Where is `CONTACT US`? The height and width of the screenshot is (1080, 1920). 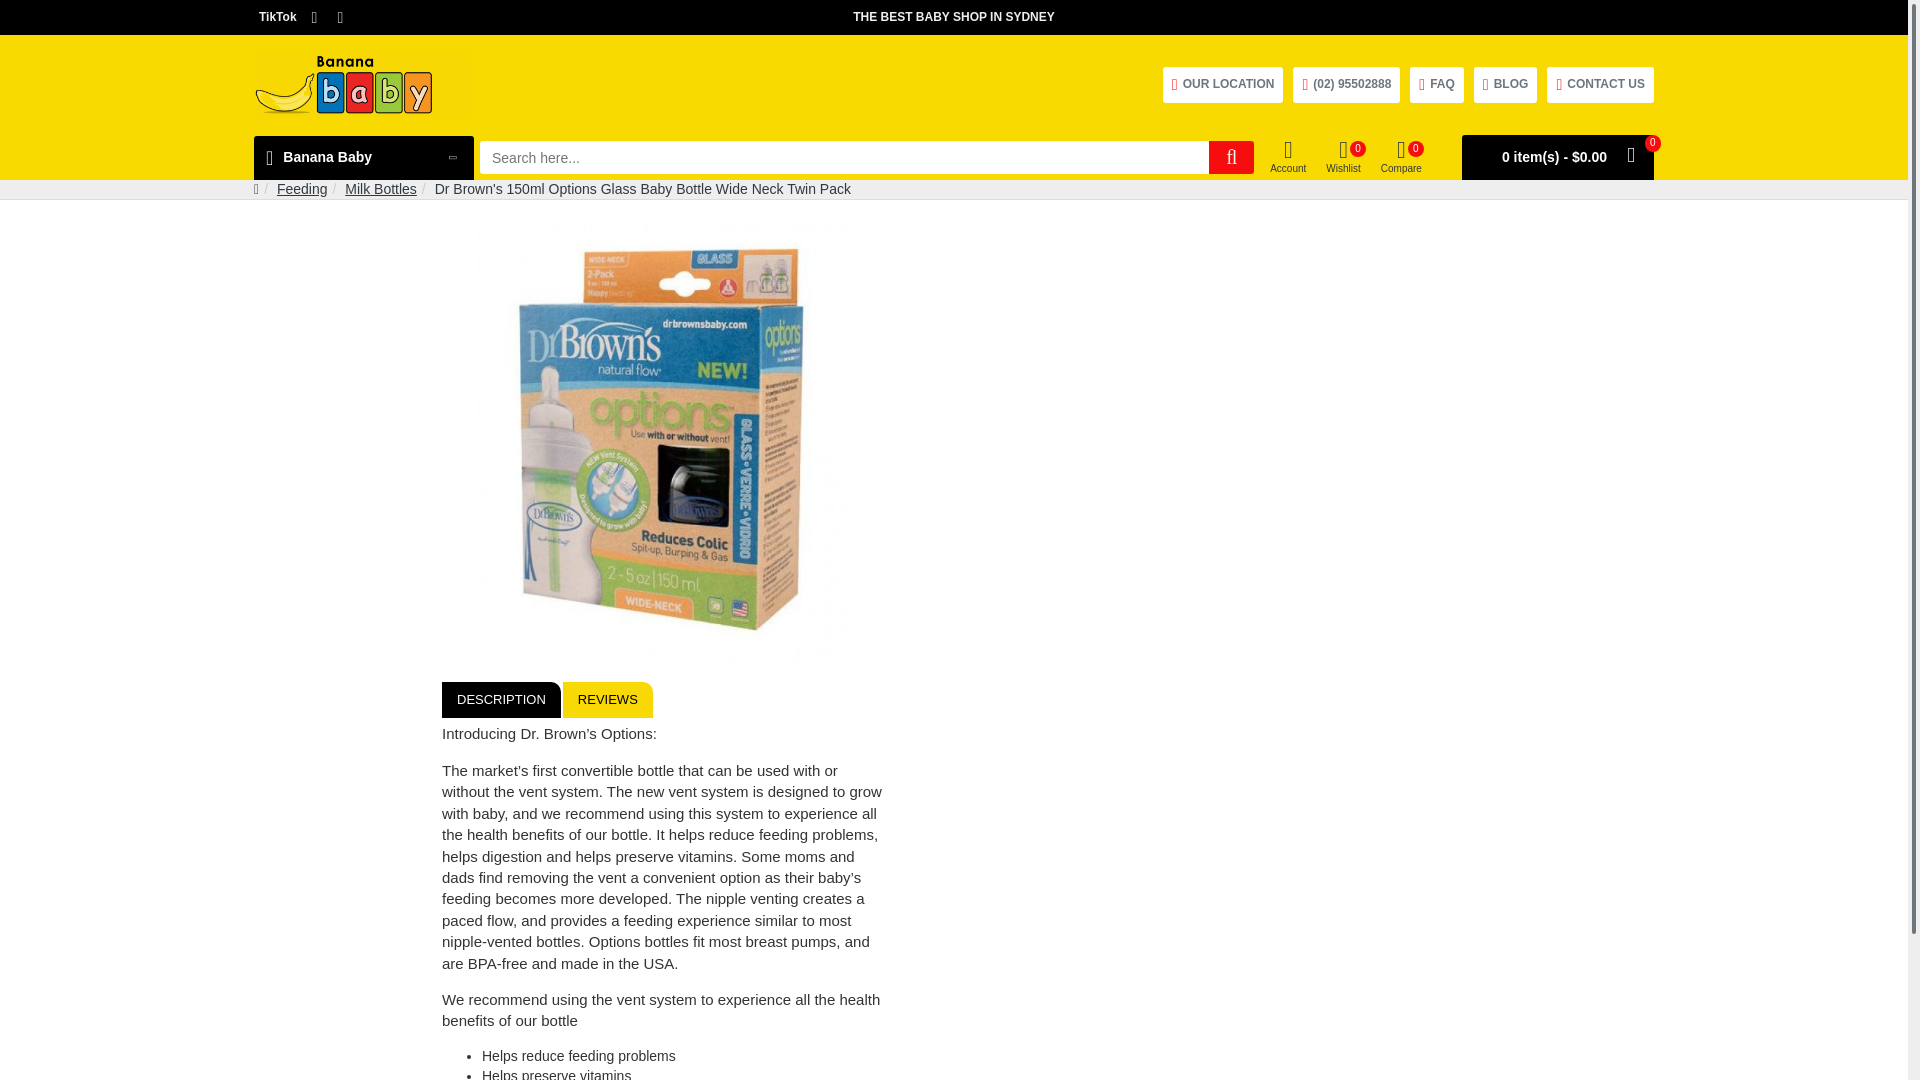
CONTACT US is located at coordinates (1600, 84).